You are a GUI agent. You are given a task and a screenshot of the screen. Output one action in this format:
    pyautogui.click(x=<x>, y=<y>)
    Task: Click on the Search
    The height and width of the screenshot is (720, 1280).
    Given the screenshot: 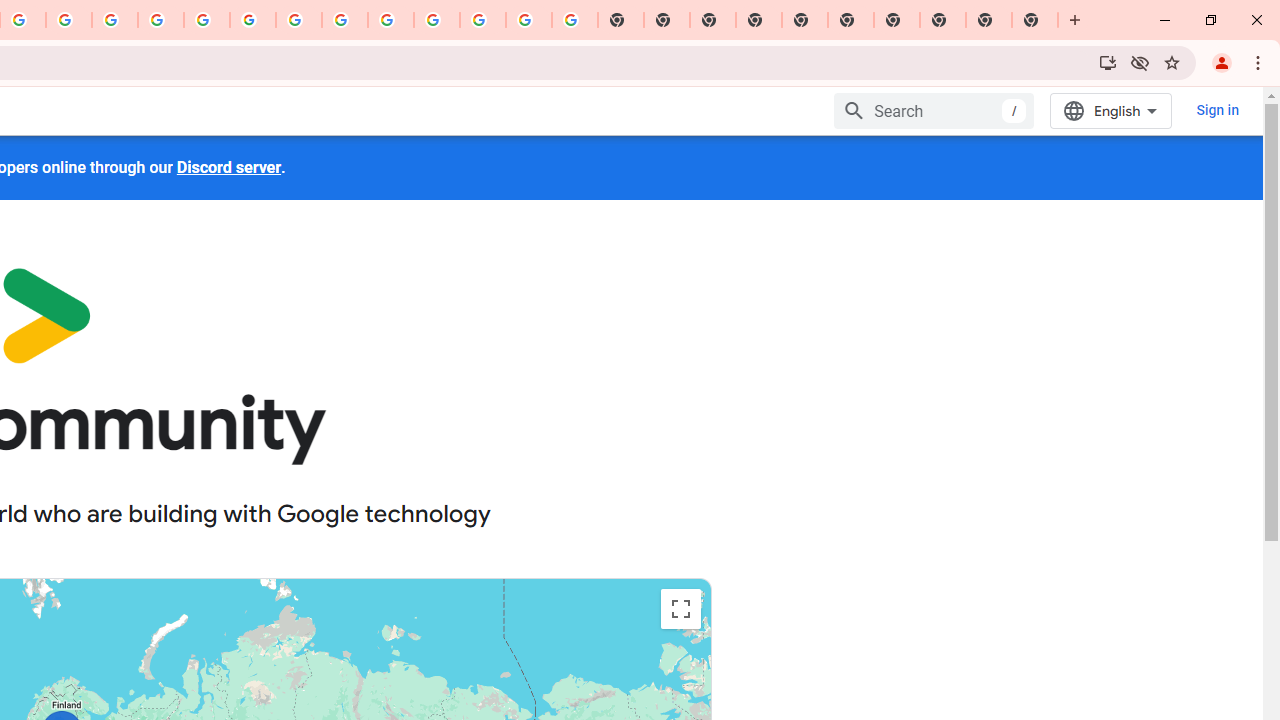 What is the action you would take?
    pyautogui.click(x=934, y=110)
    